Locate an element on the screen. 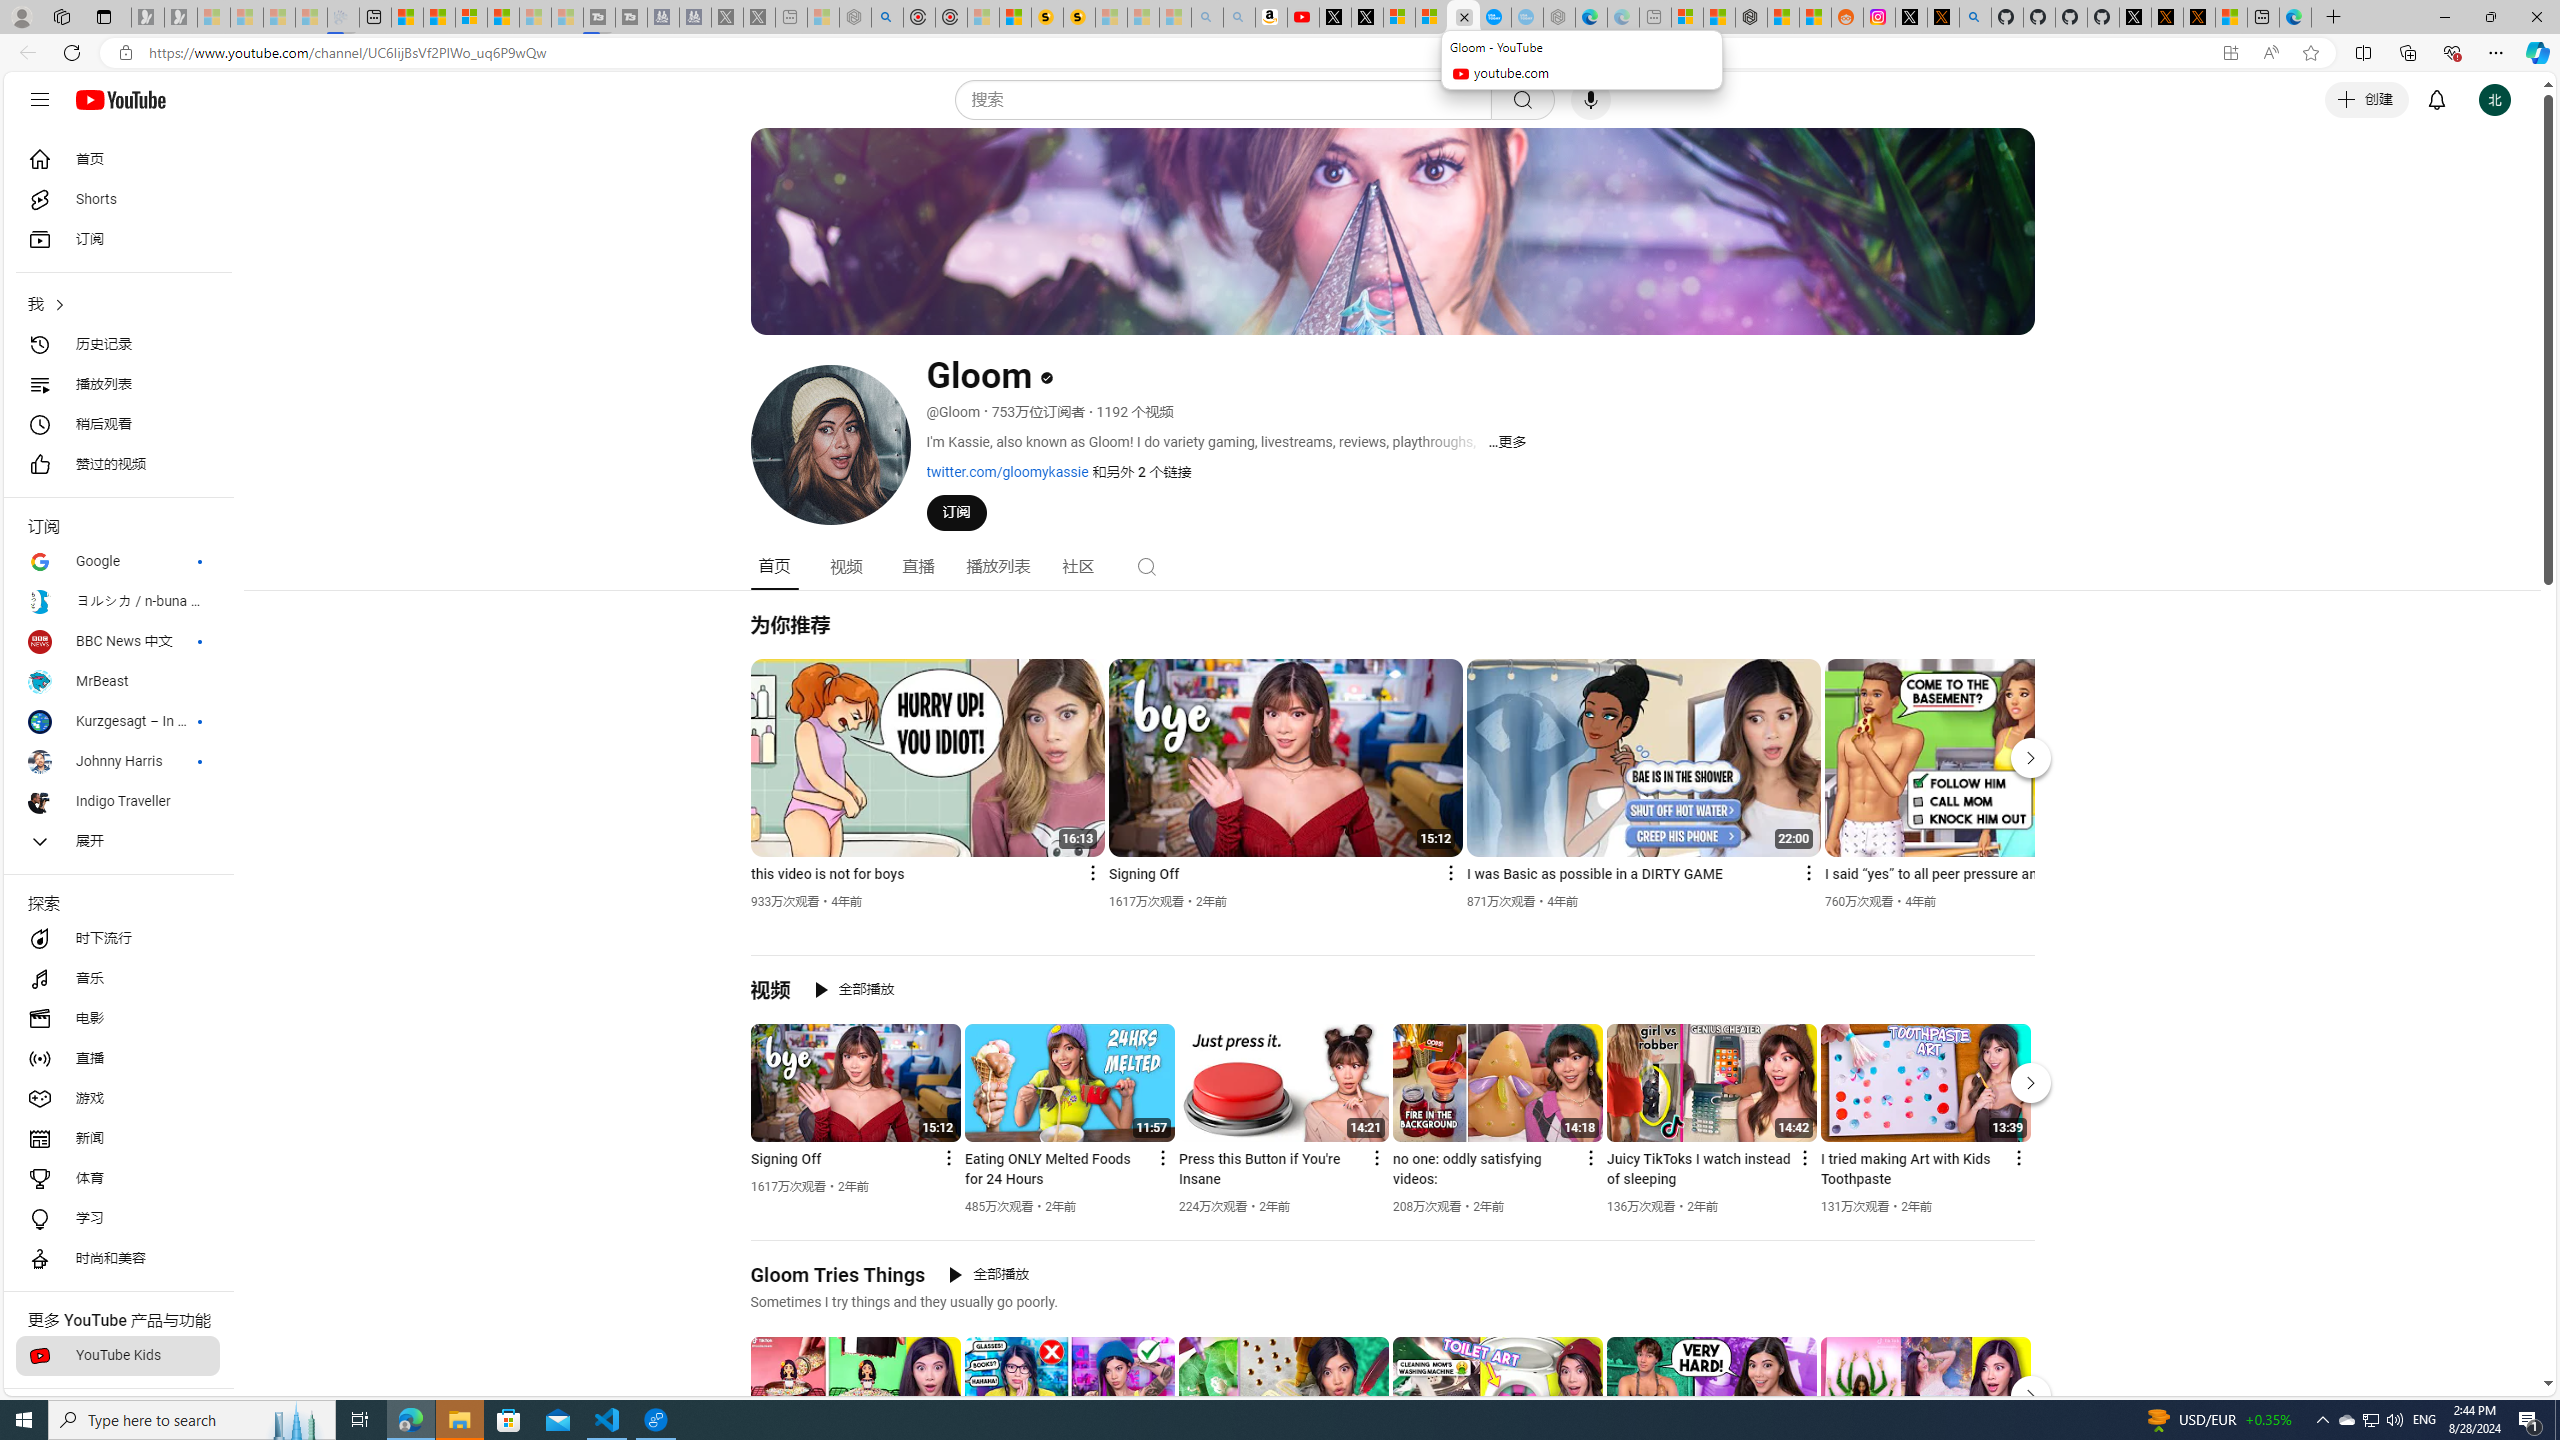  X is located at coordinates (1368, 17).